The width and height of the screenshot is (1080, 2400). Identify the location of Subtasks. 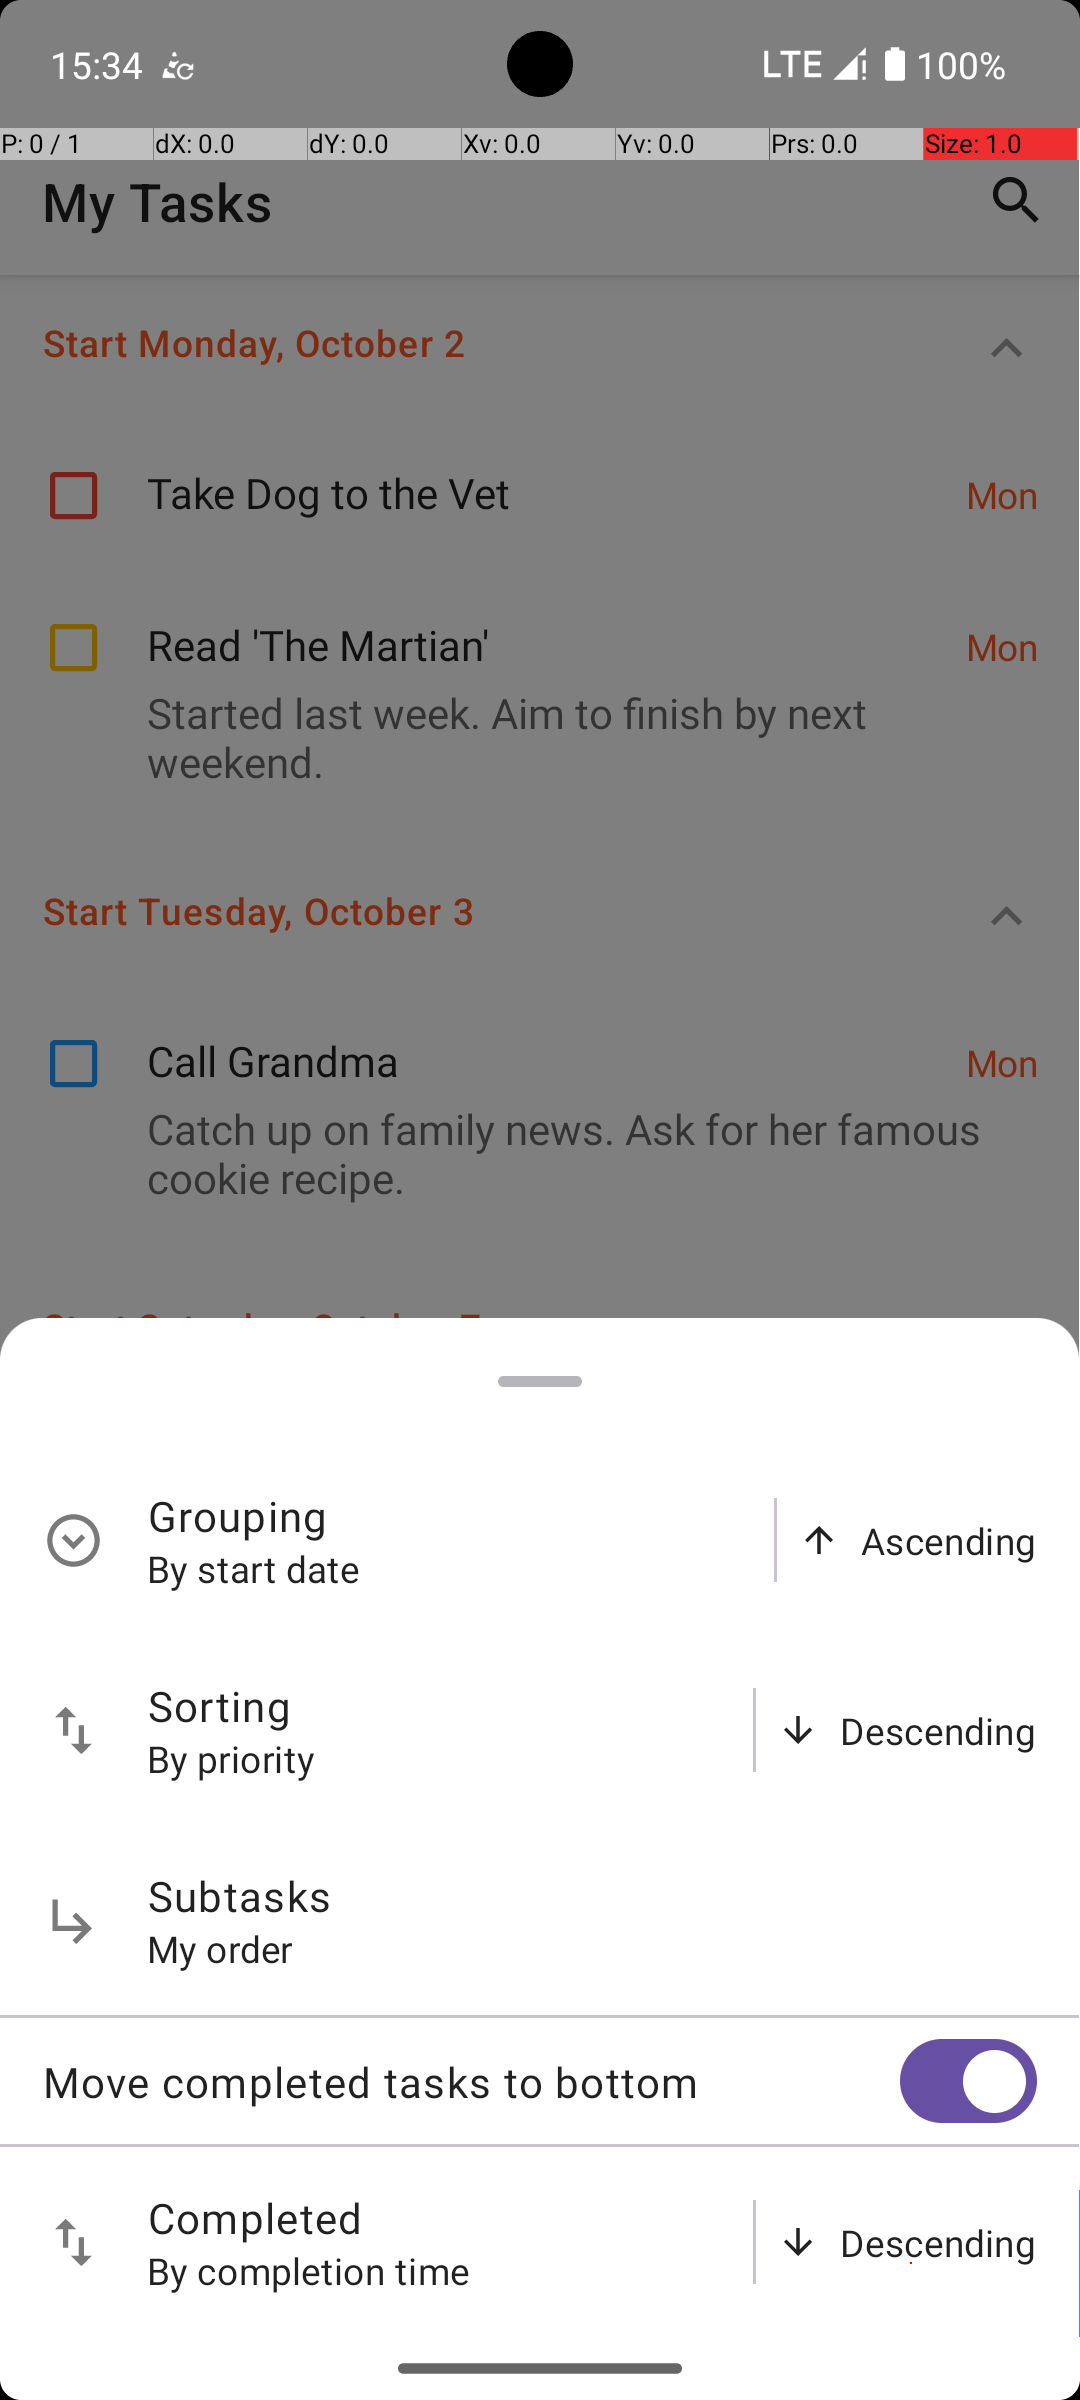
(240, 1896).